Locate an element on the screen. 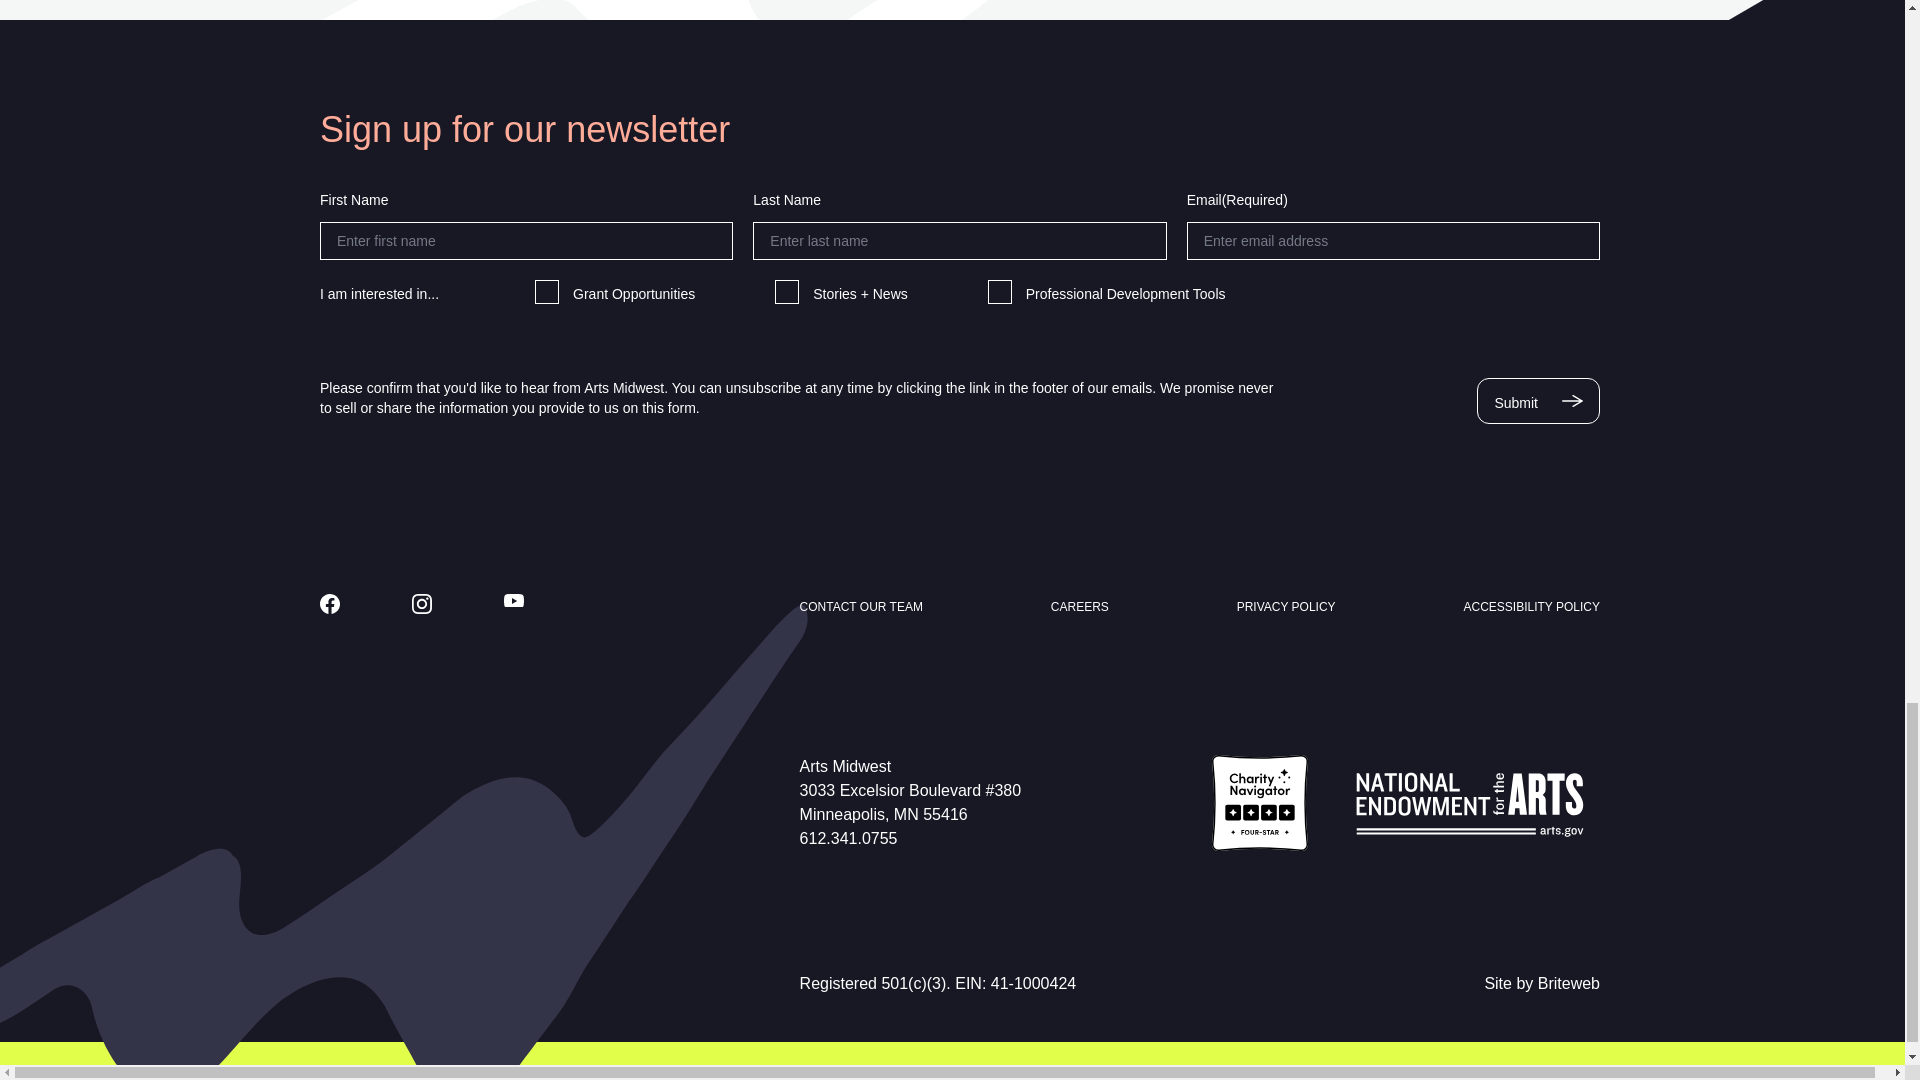 The image size is (1920, 1080). National Endowment for the Arts is located at coordinates (1470, 801).